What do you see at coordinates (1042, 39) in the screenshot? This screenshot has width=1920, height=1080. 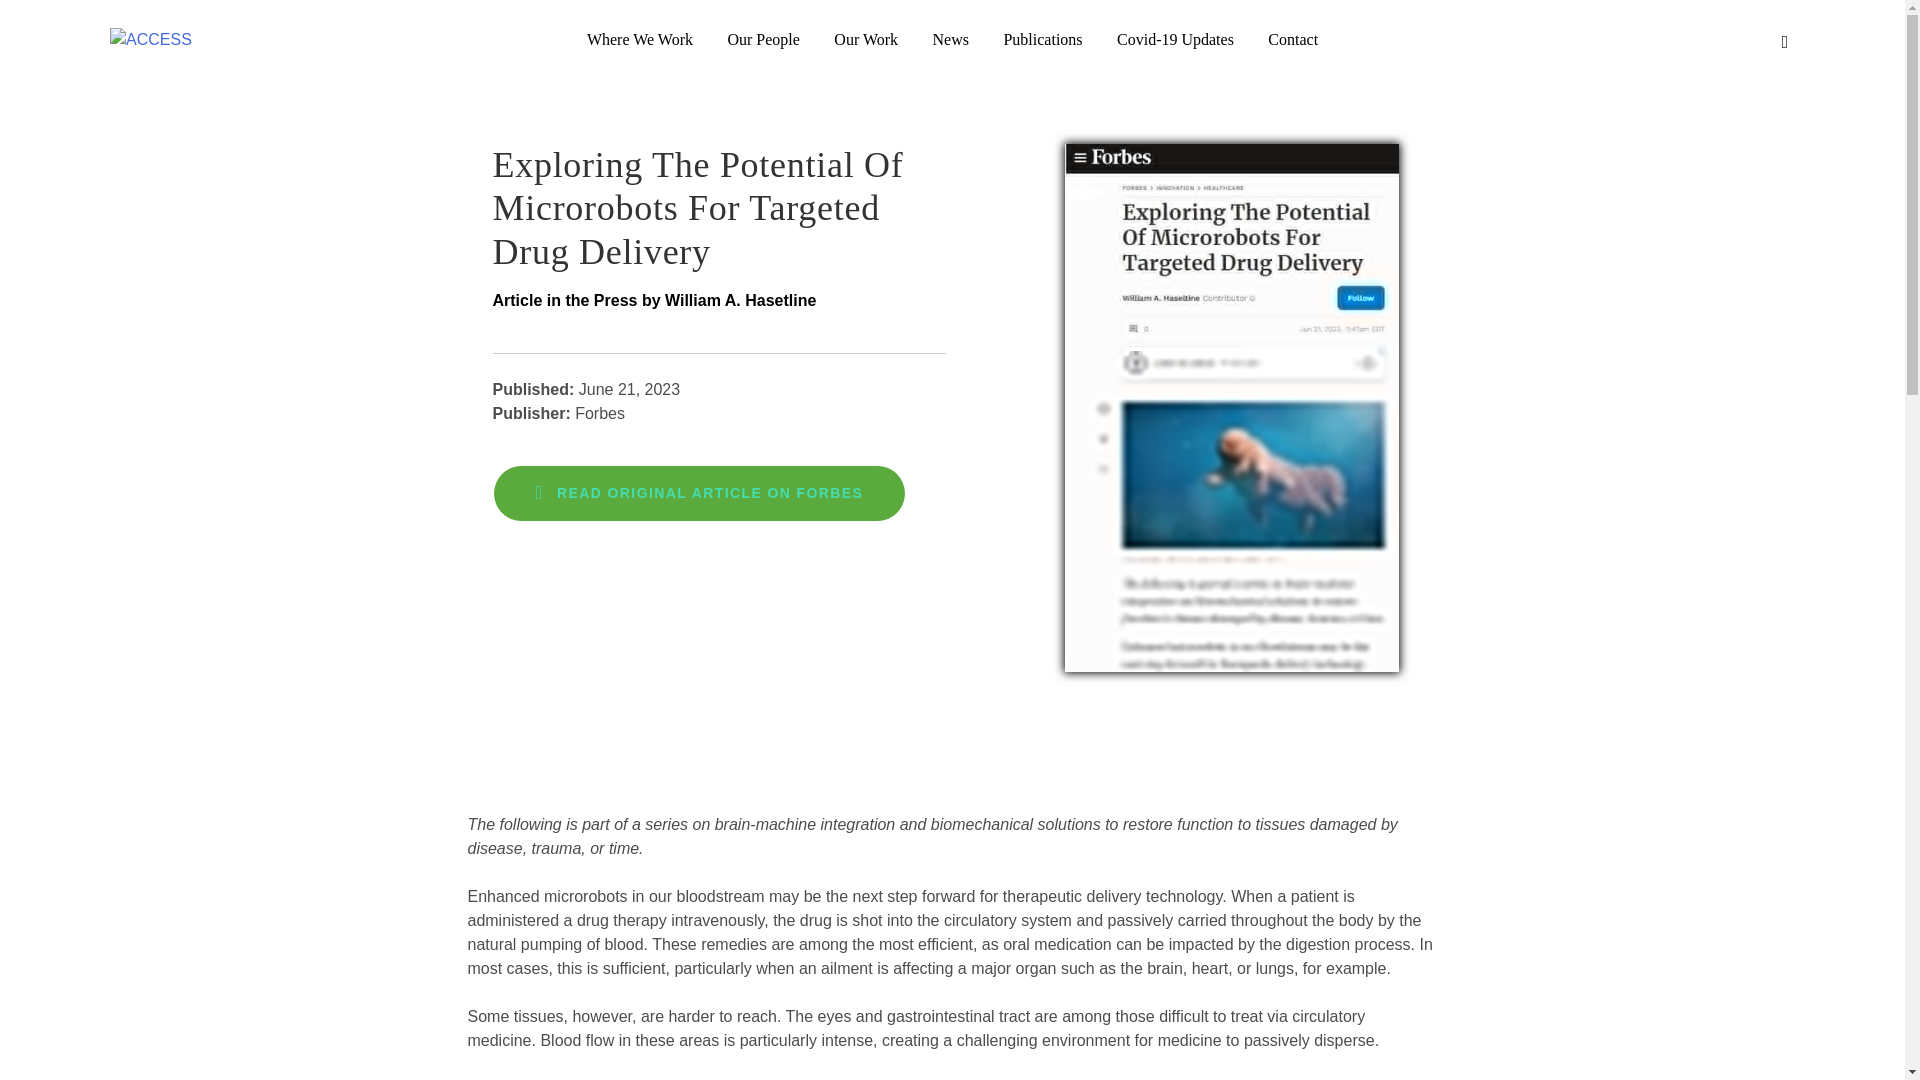 I see `Publications` at bounding box center [1042, 39].